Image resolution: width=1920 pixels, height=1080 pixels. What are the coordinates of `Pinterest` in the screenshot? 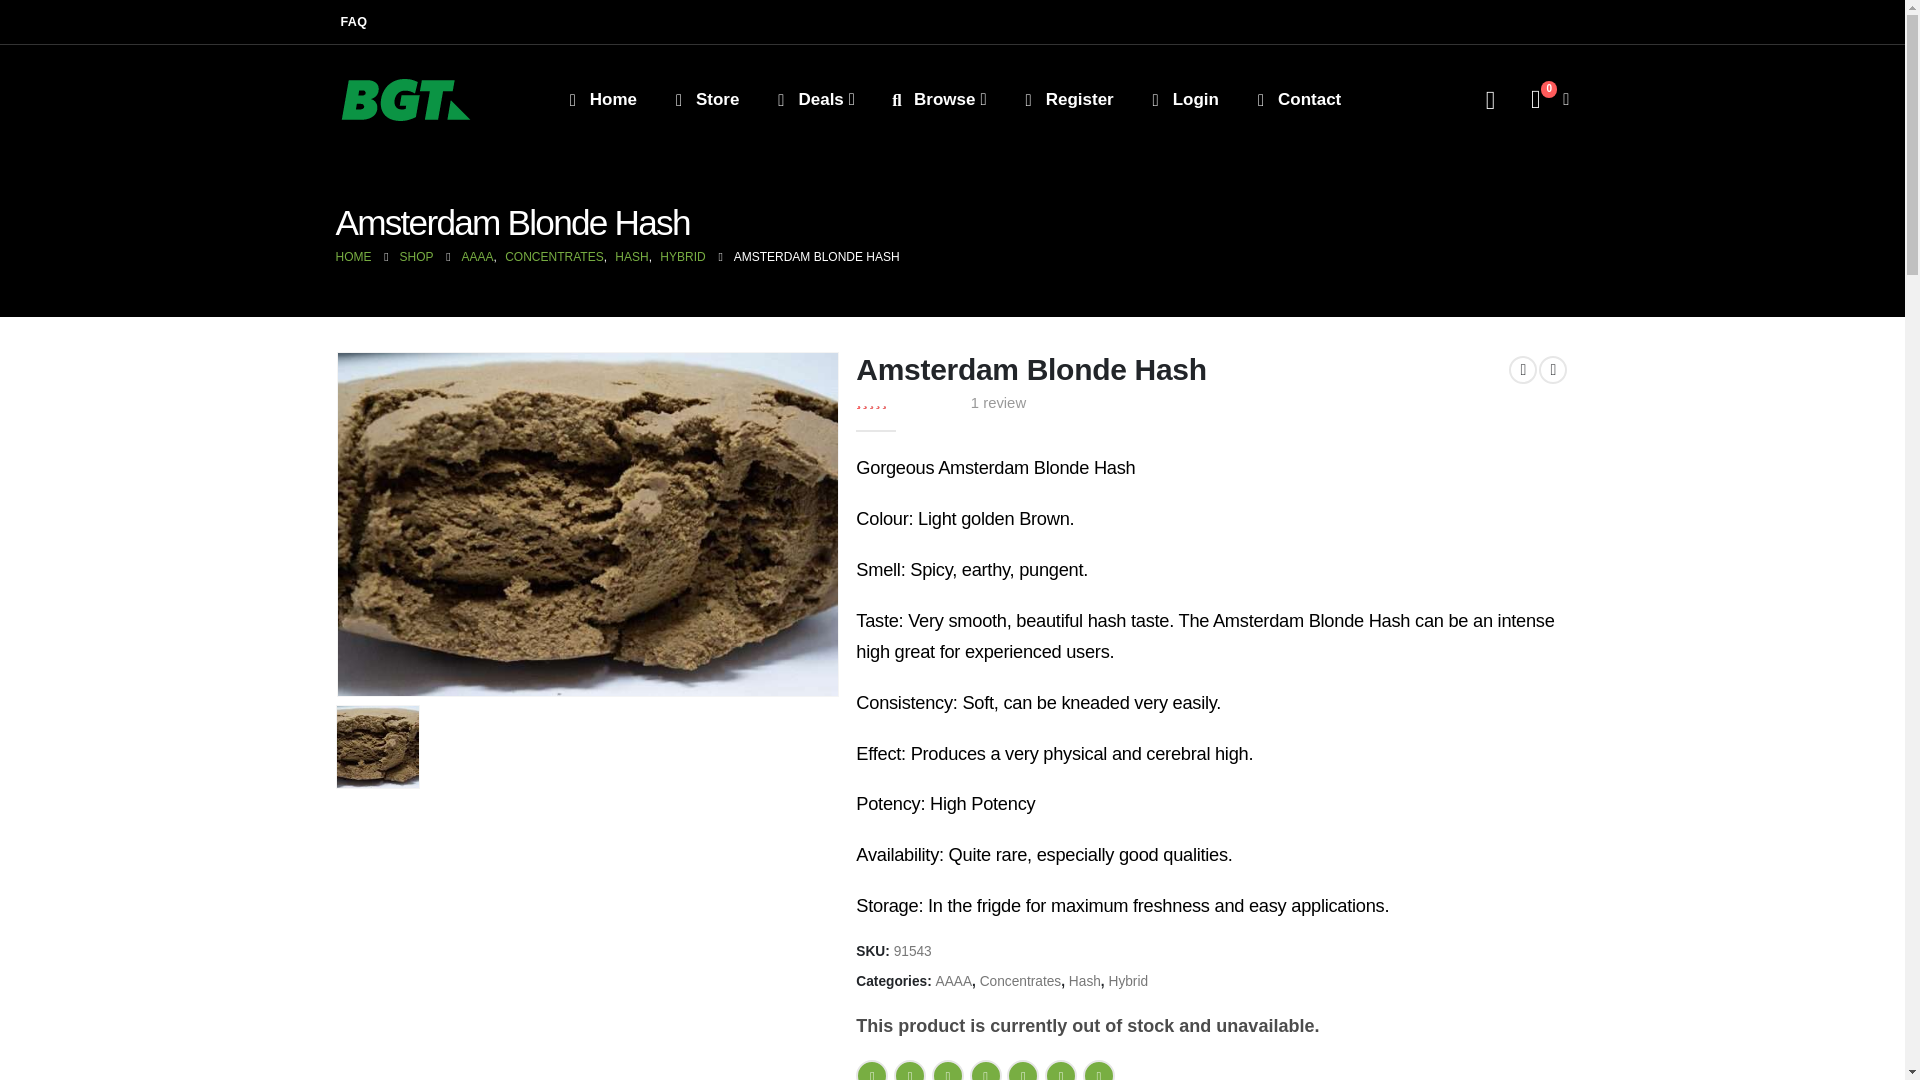 It's located at (986, 1070).